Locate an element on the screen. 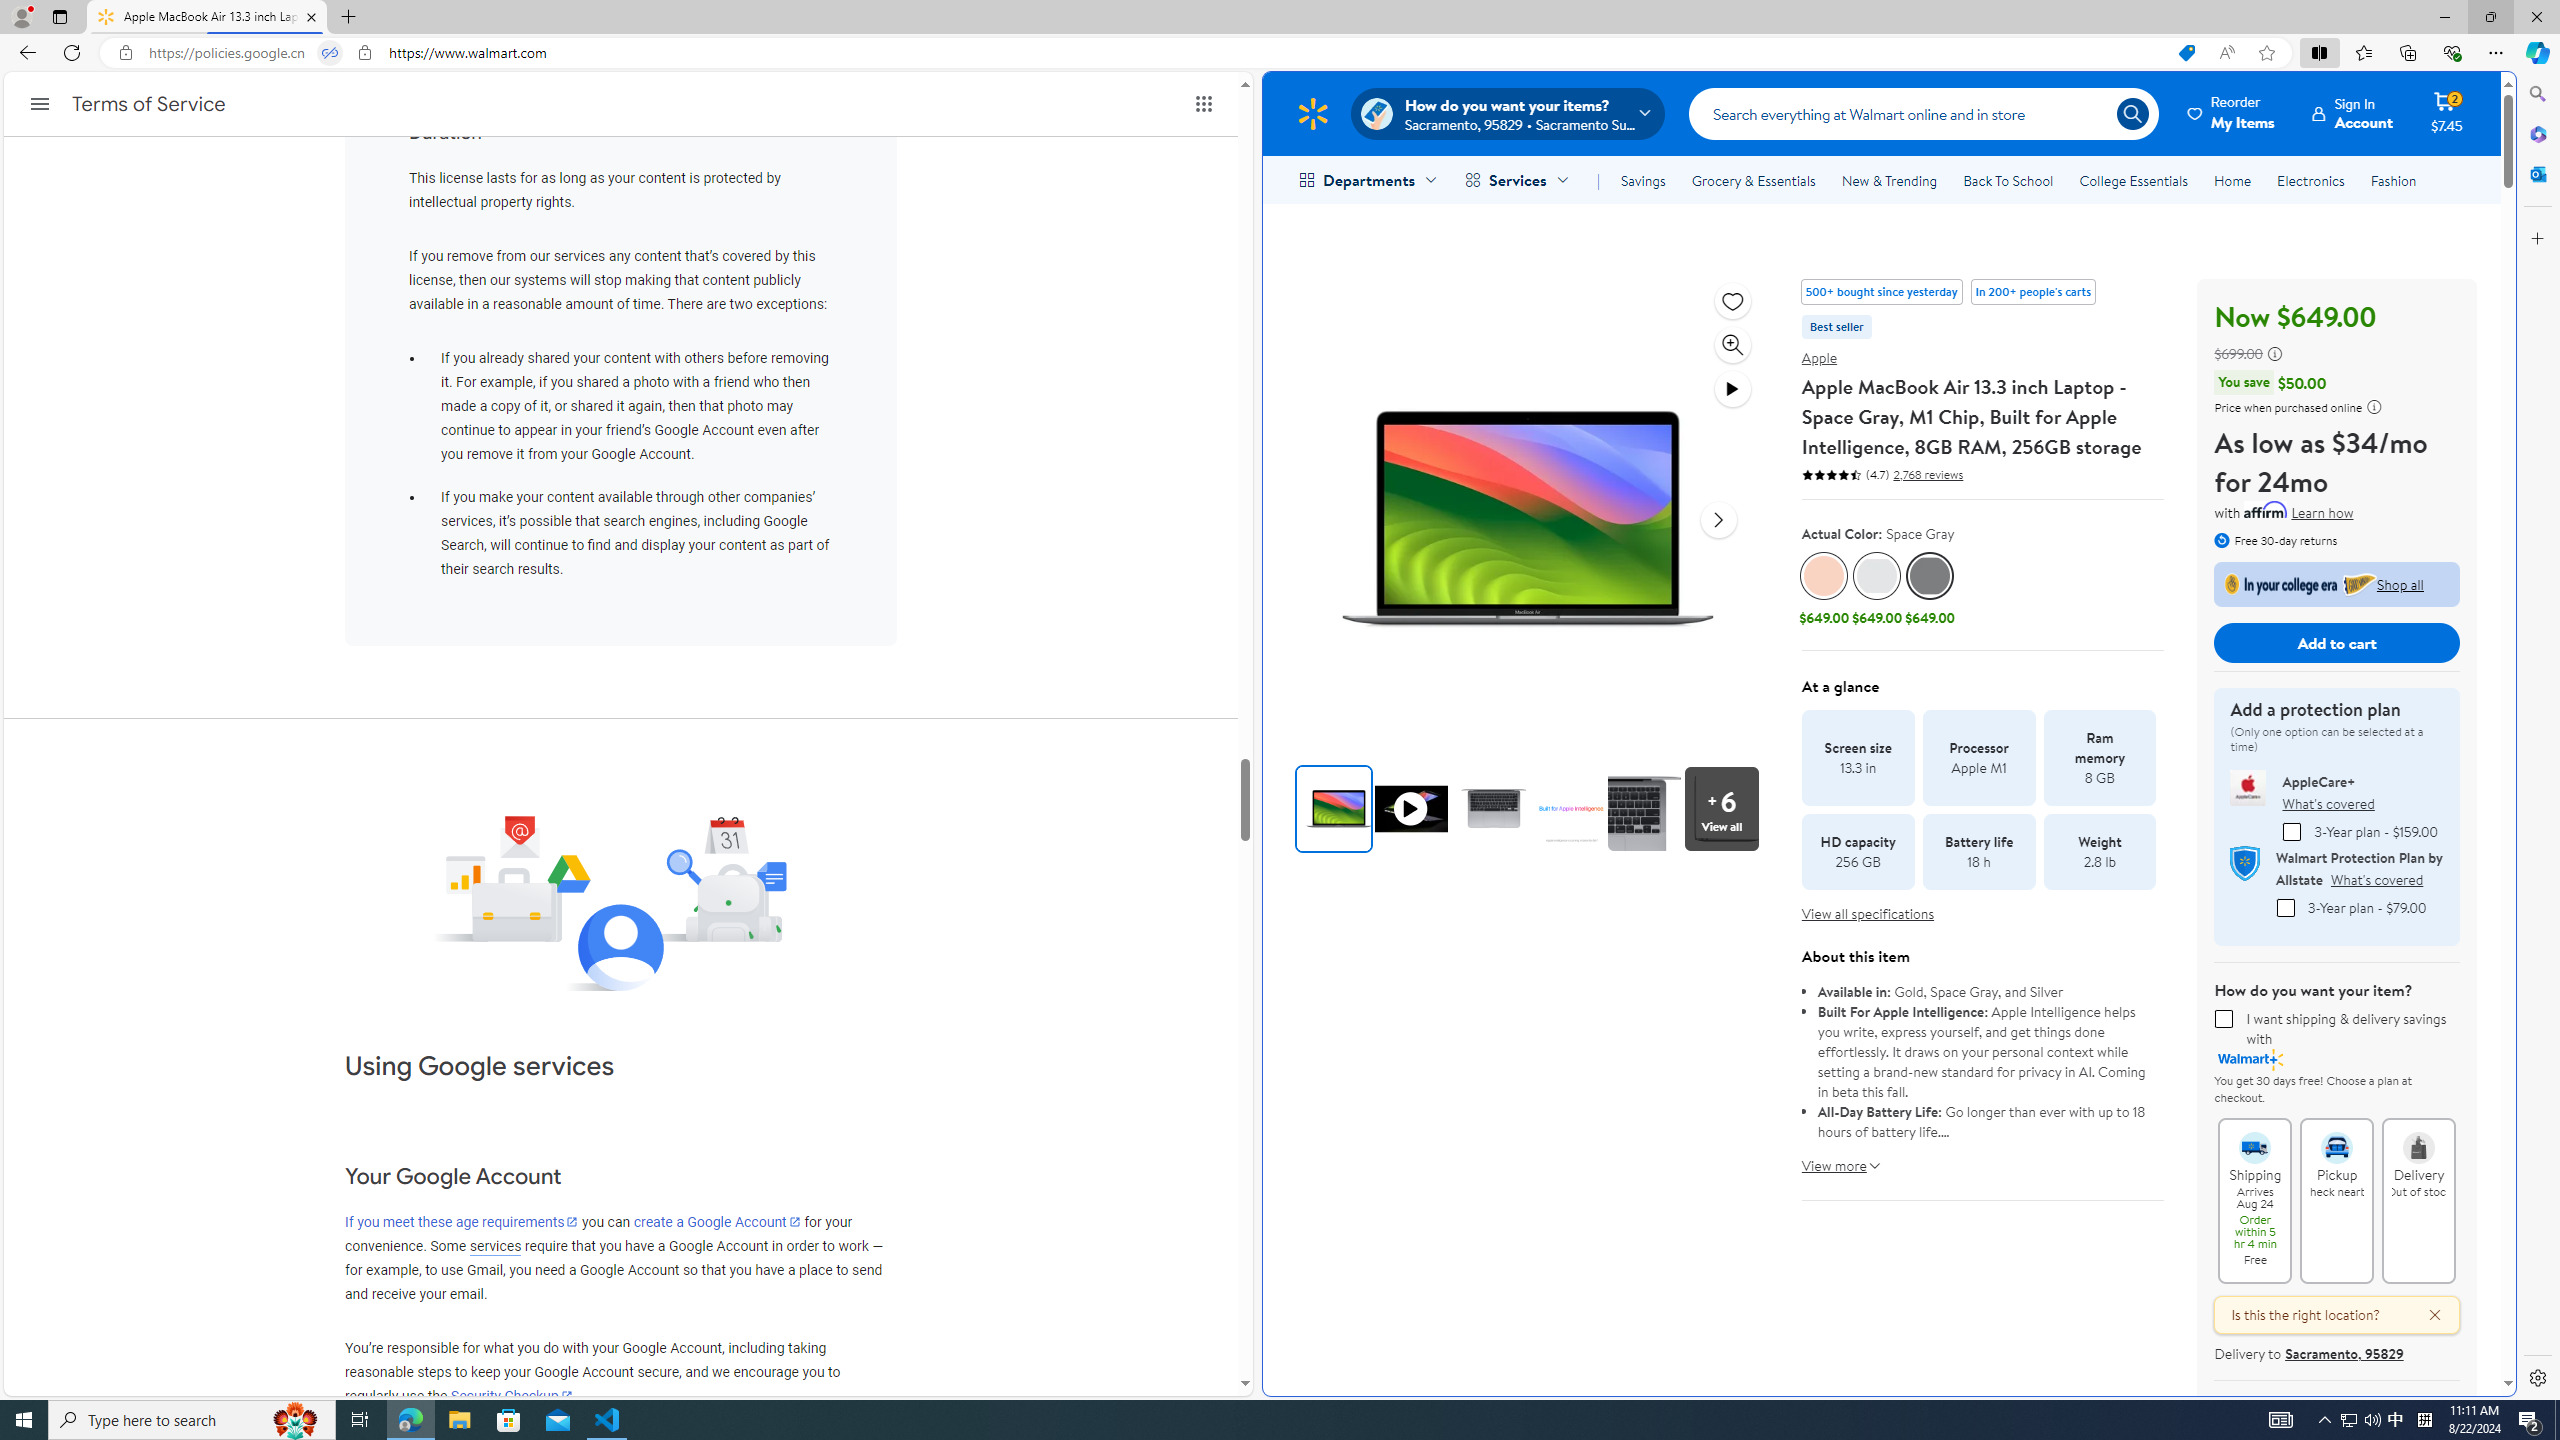 The height and width of the screenshot is (1440, 2560). This site has coupons! Shopping in Microsoft Edge, 7 is located at coordinates (2186, 53).